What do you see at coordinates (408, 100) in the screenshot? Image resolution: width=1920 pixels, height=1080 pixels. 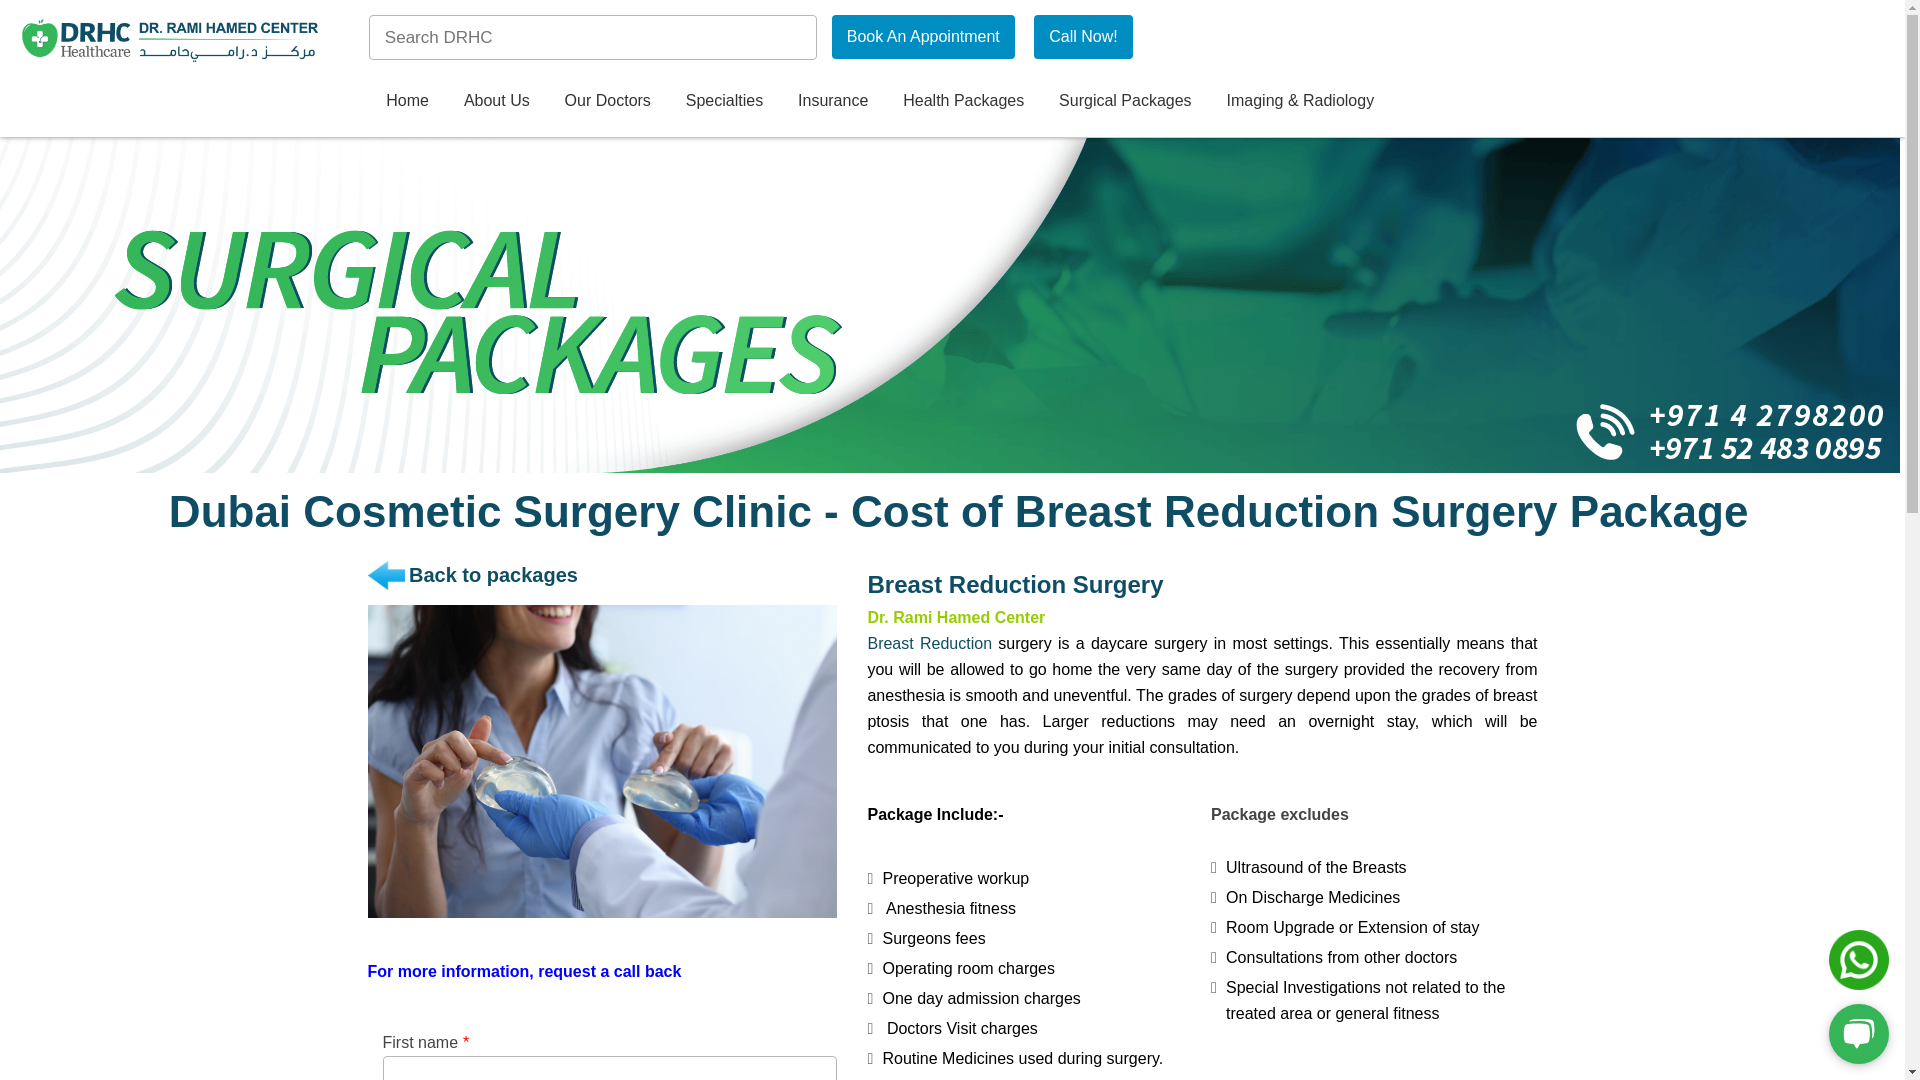 I see `Home` at bounding box center [408, 100].